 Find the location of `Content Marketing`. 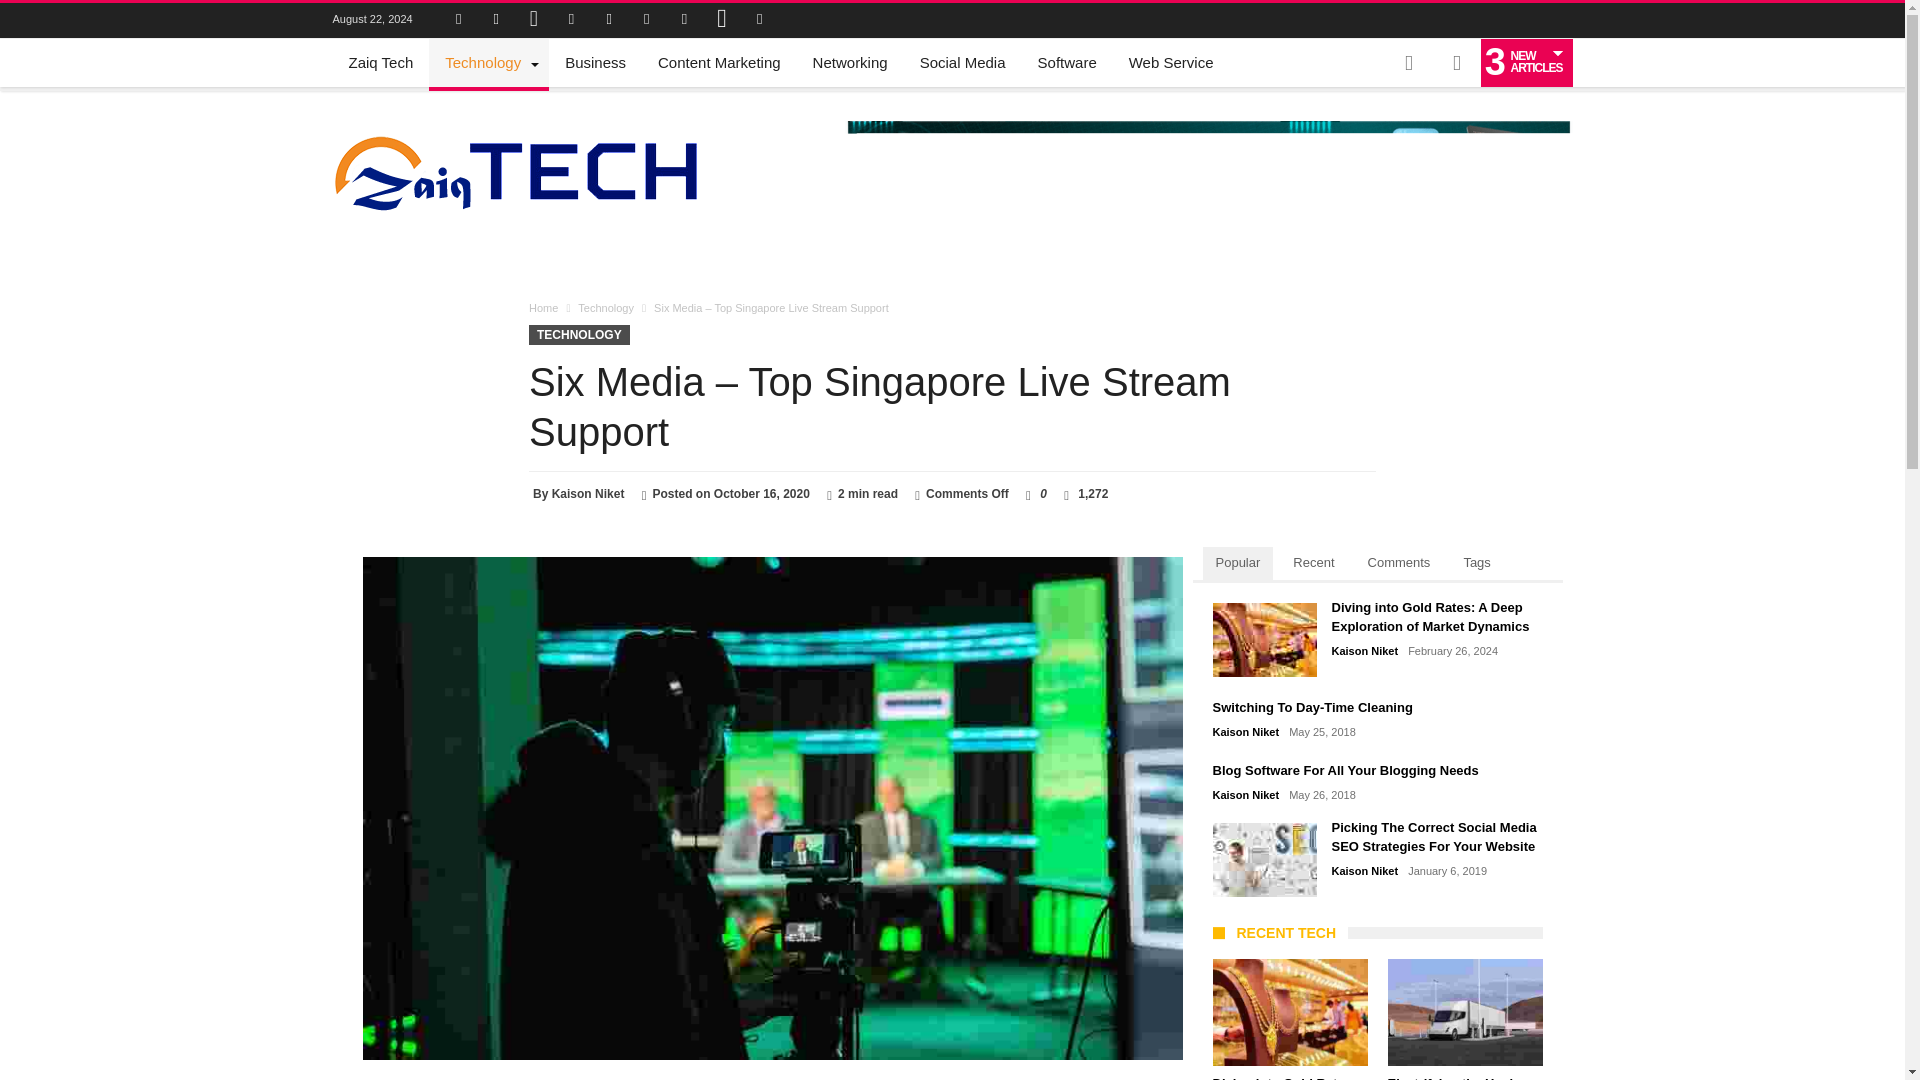

Content Marketing is located at coordinates (718, 62).